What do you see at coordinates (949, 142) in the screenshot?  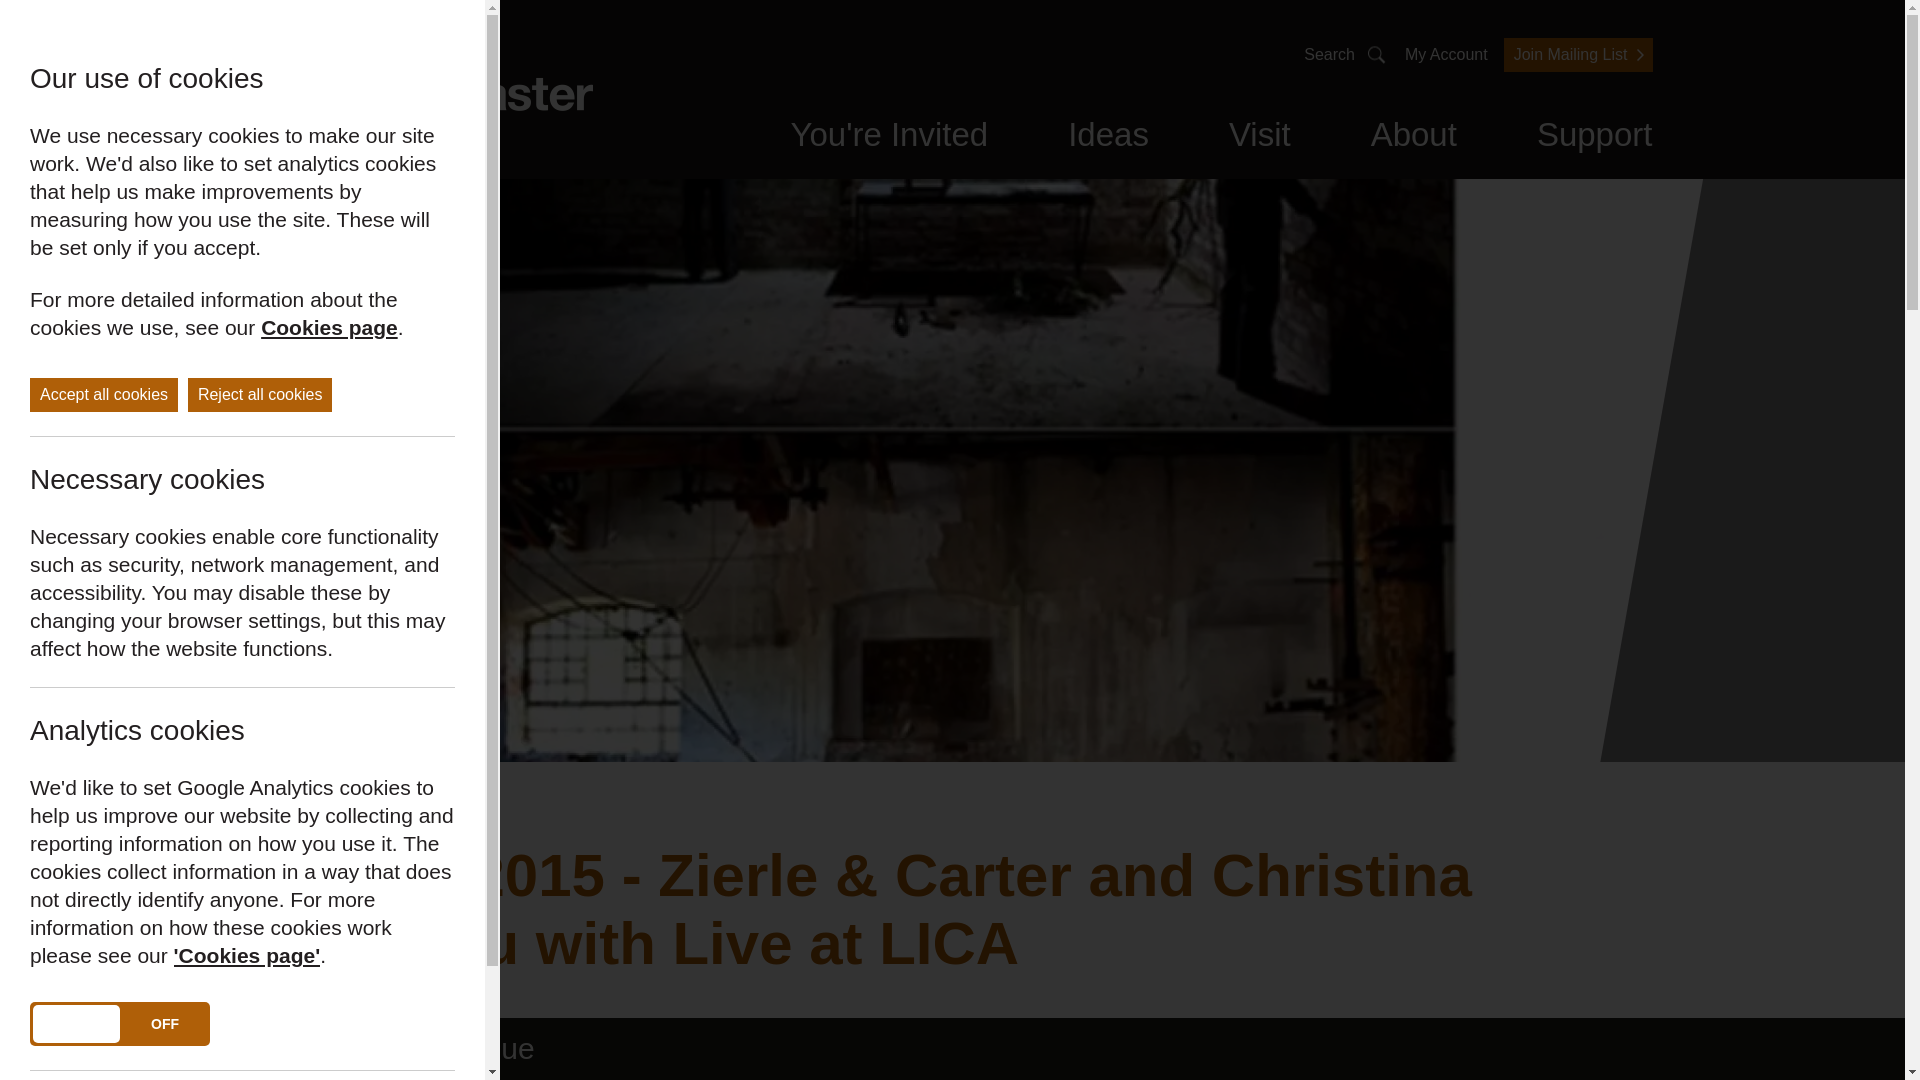 I see `Current Projects` at bounding box center [949, 142].